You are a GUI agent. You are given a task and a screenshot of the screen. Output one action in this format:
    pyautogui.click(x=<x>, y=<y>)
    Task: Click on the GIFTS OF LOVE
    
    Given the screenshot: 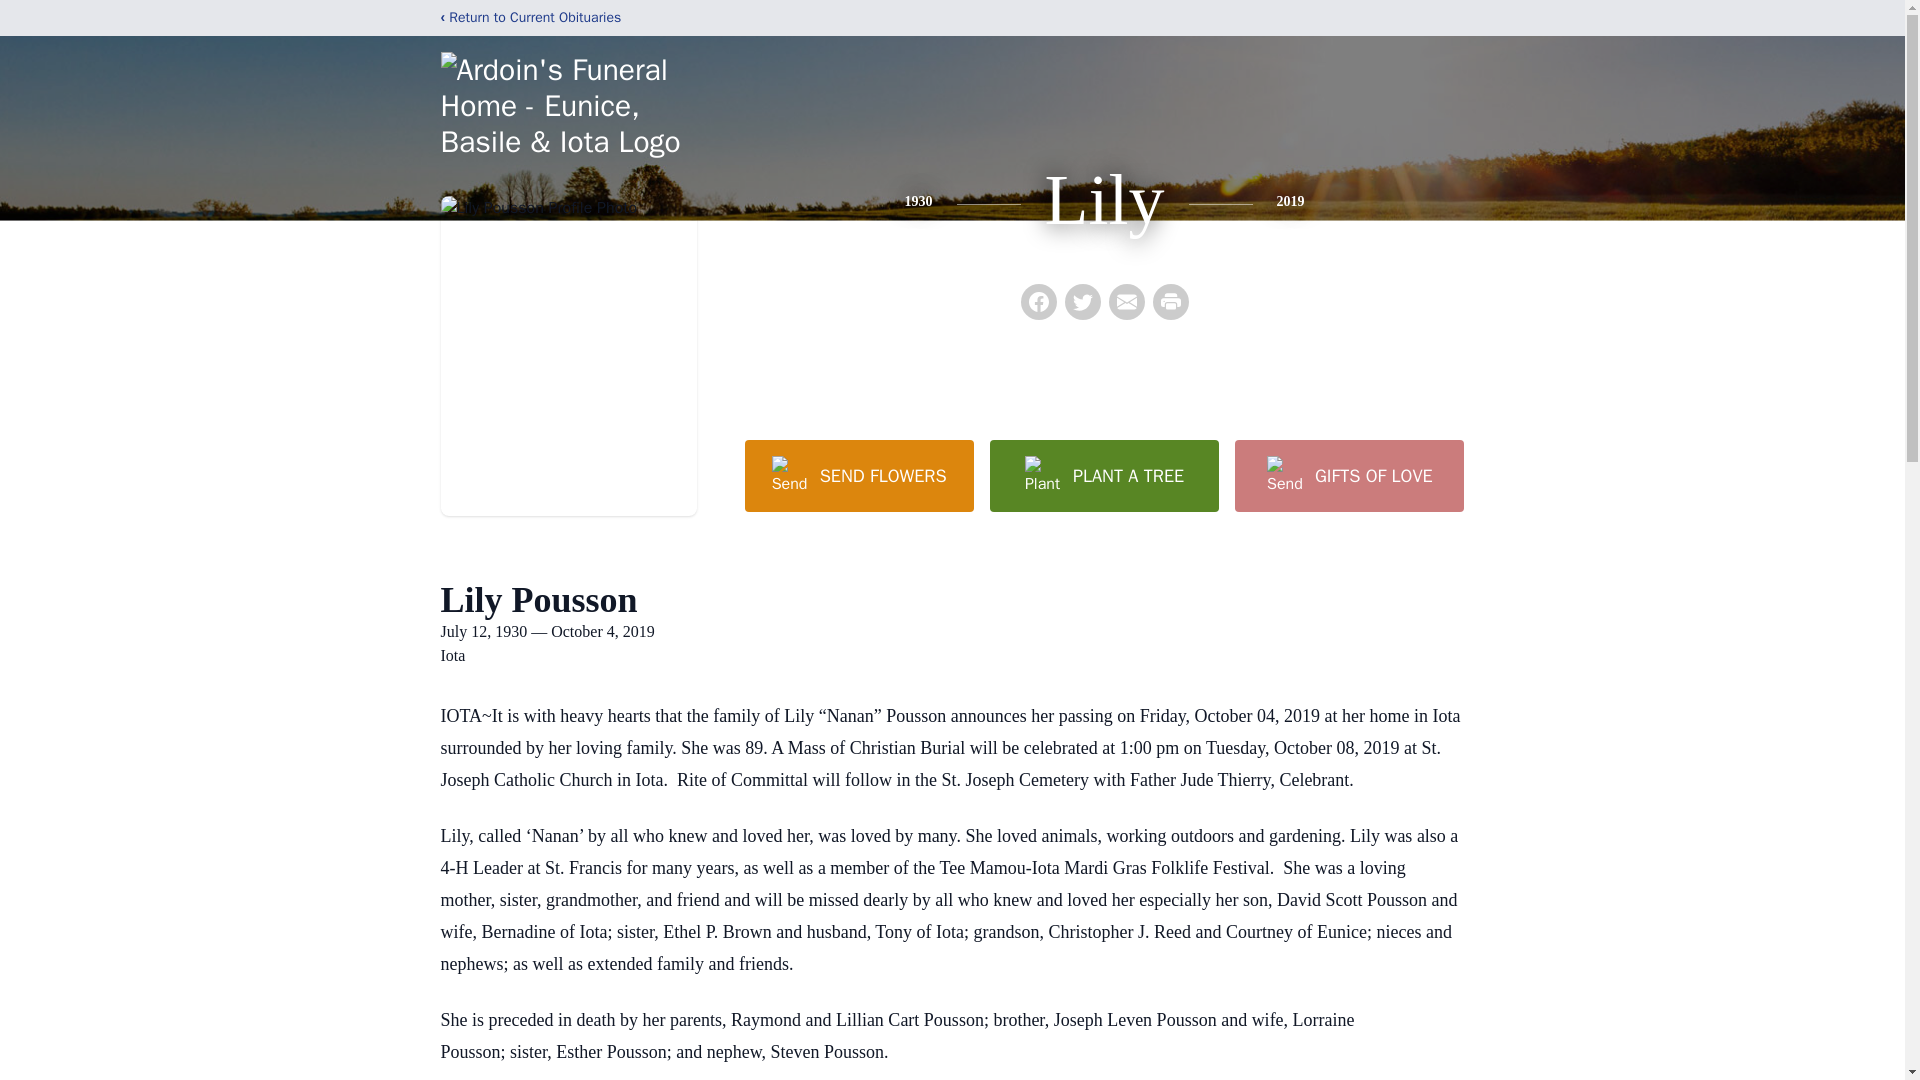 What is the action you would take?
    pyautogui.click(x=1348, y=475)
    